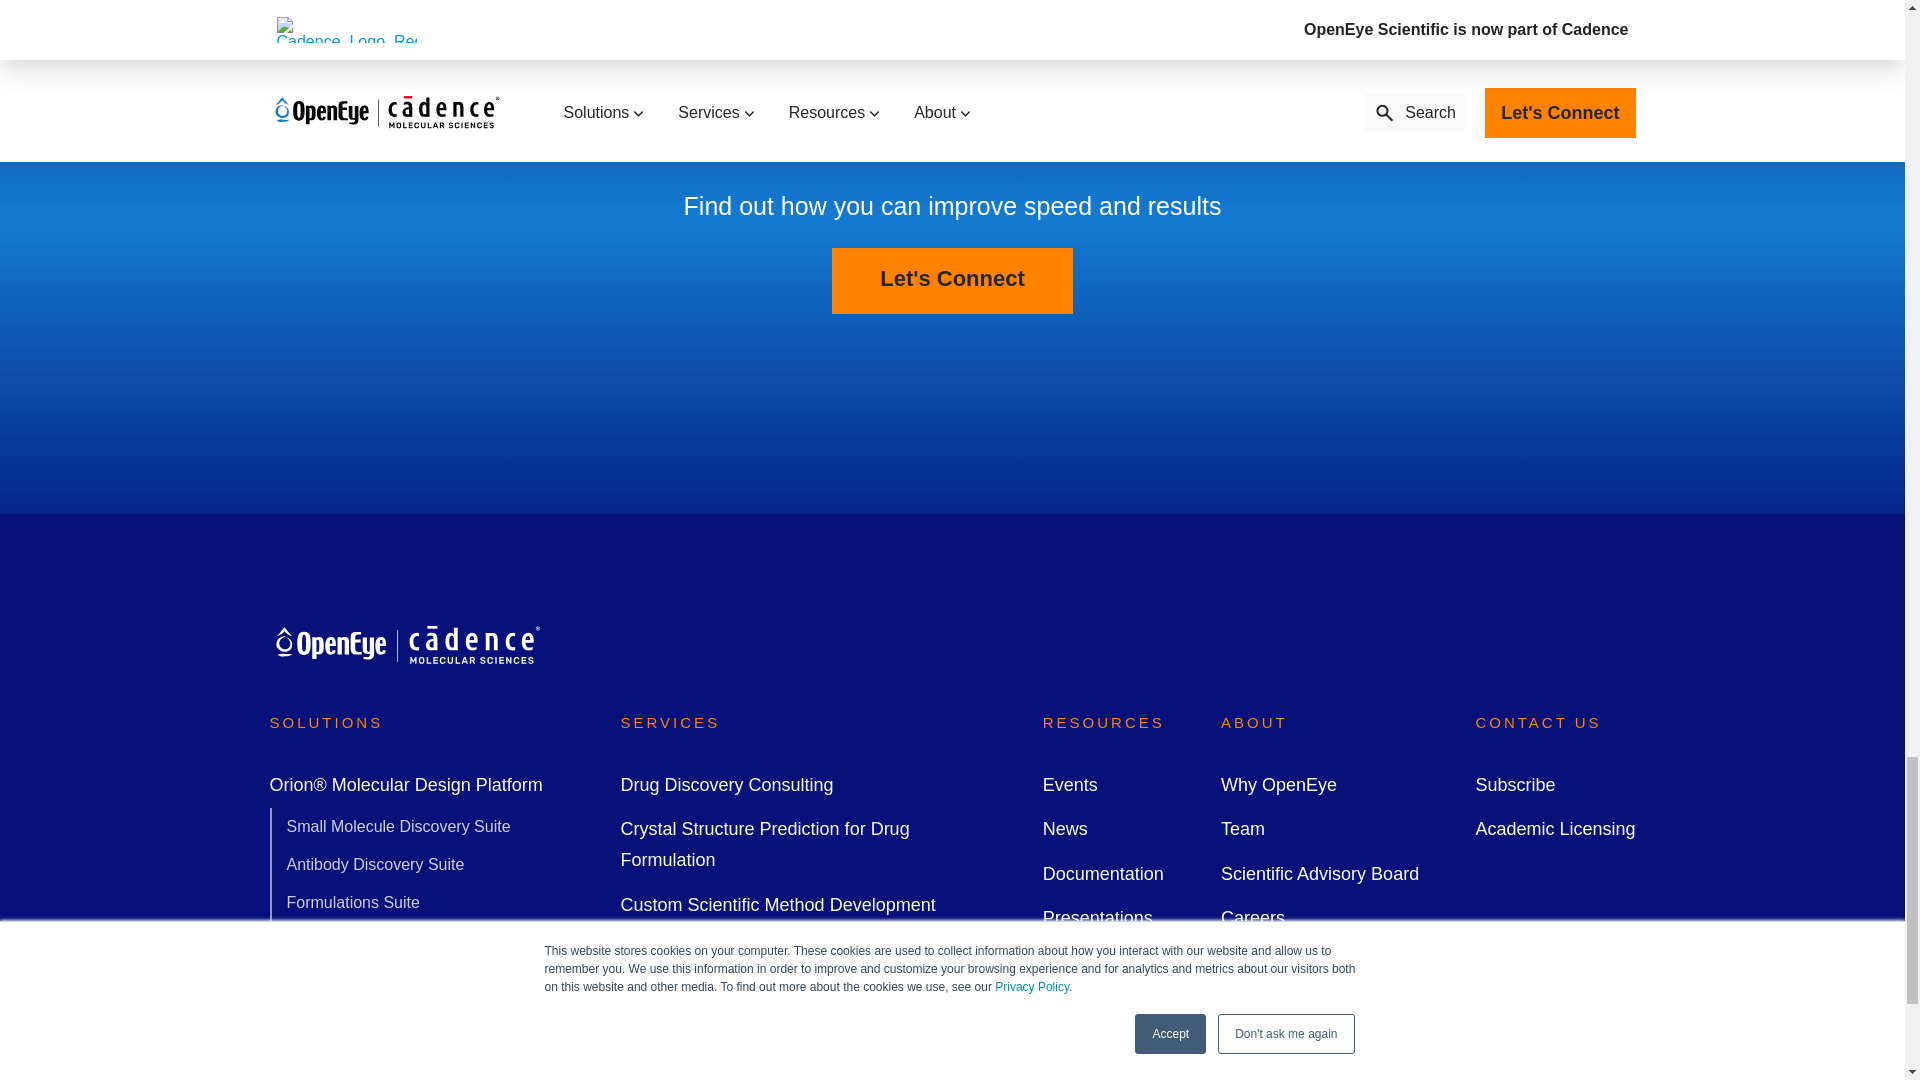  I want to click on Horizontal-OpenEye-Cadence-all-white-2024-01, so click(406, 643).